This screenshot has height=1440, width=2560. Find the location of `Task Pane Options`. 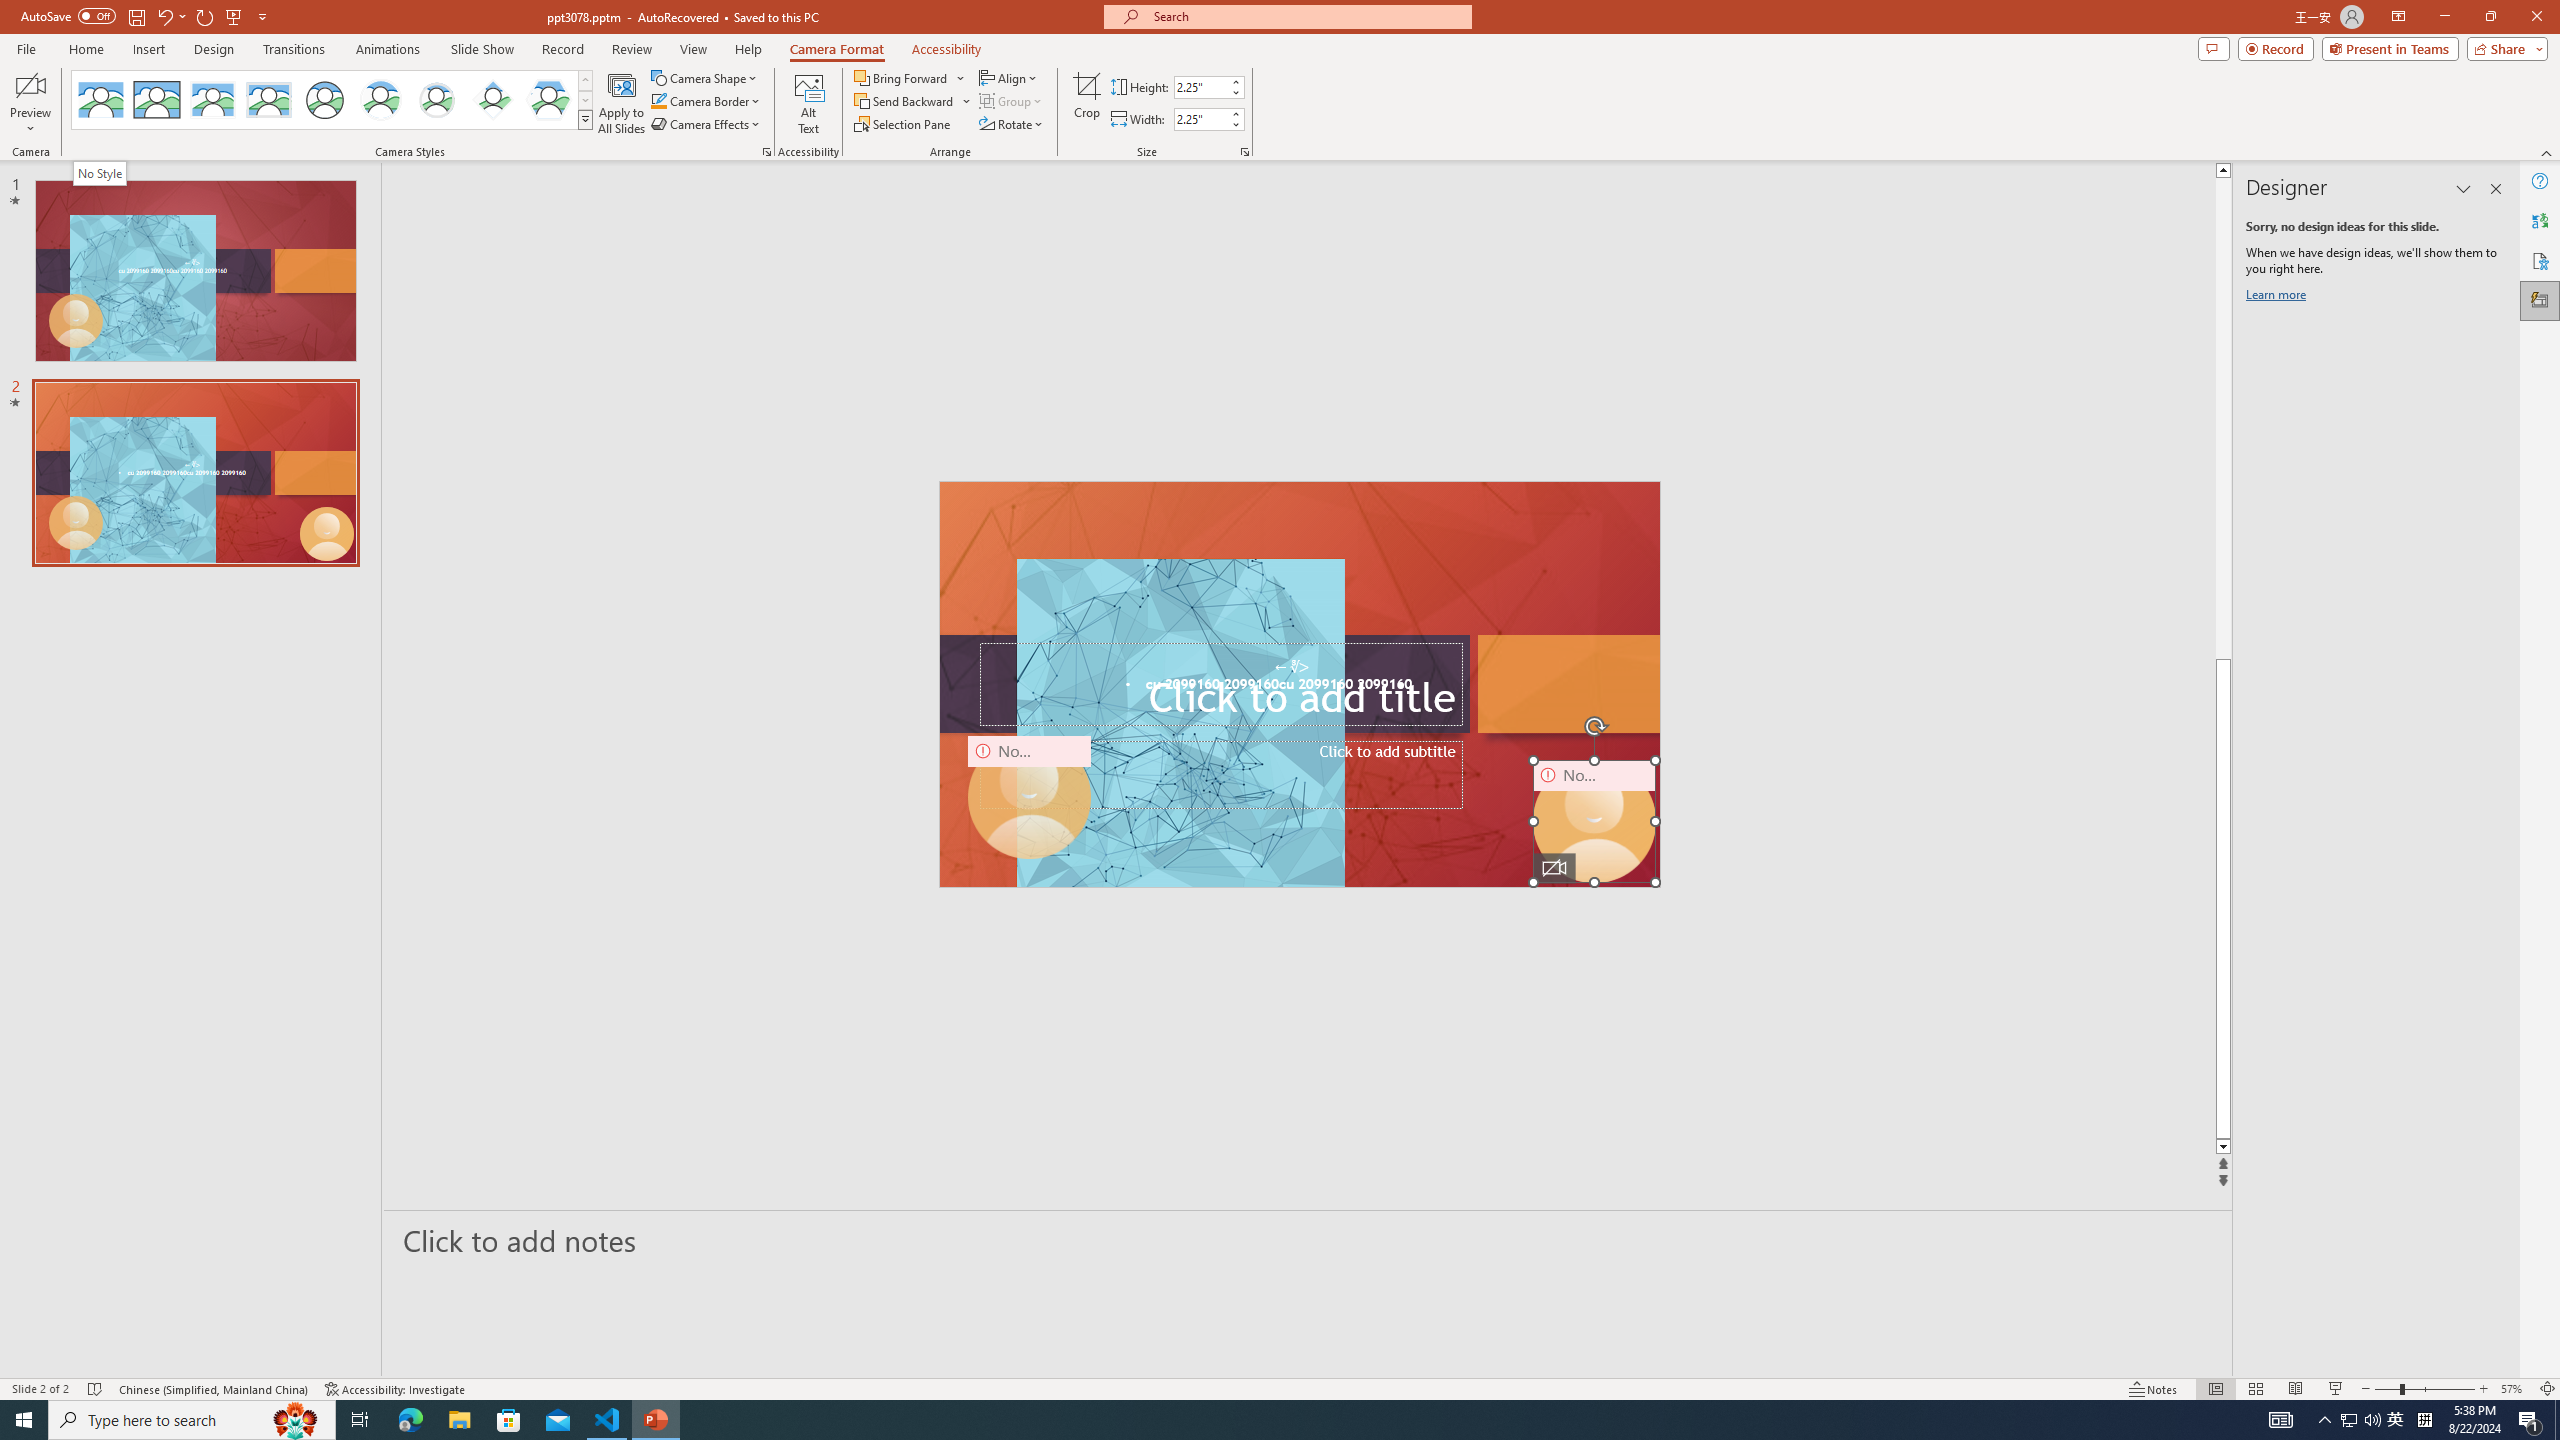

Task Pane Options is located at coordinates (2464, 189).